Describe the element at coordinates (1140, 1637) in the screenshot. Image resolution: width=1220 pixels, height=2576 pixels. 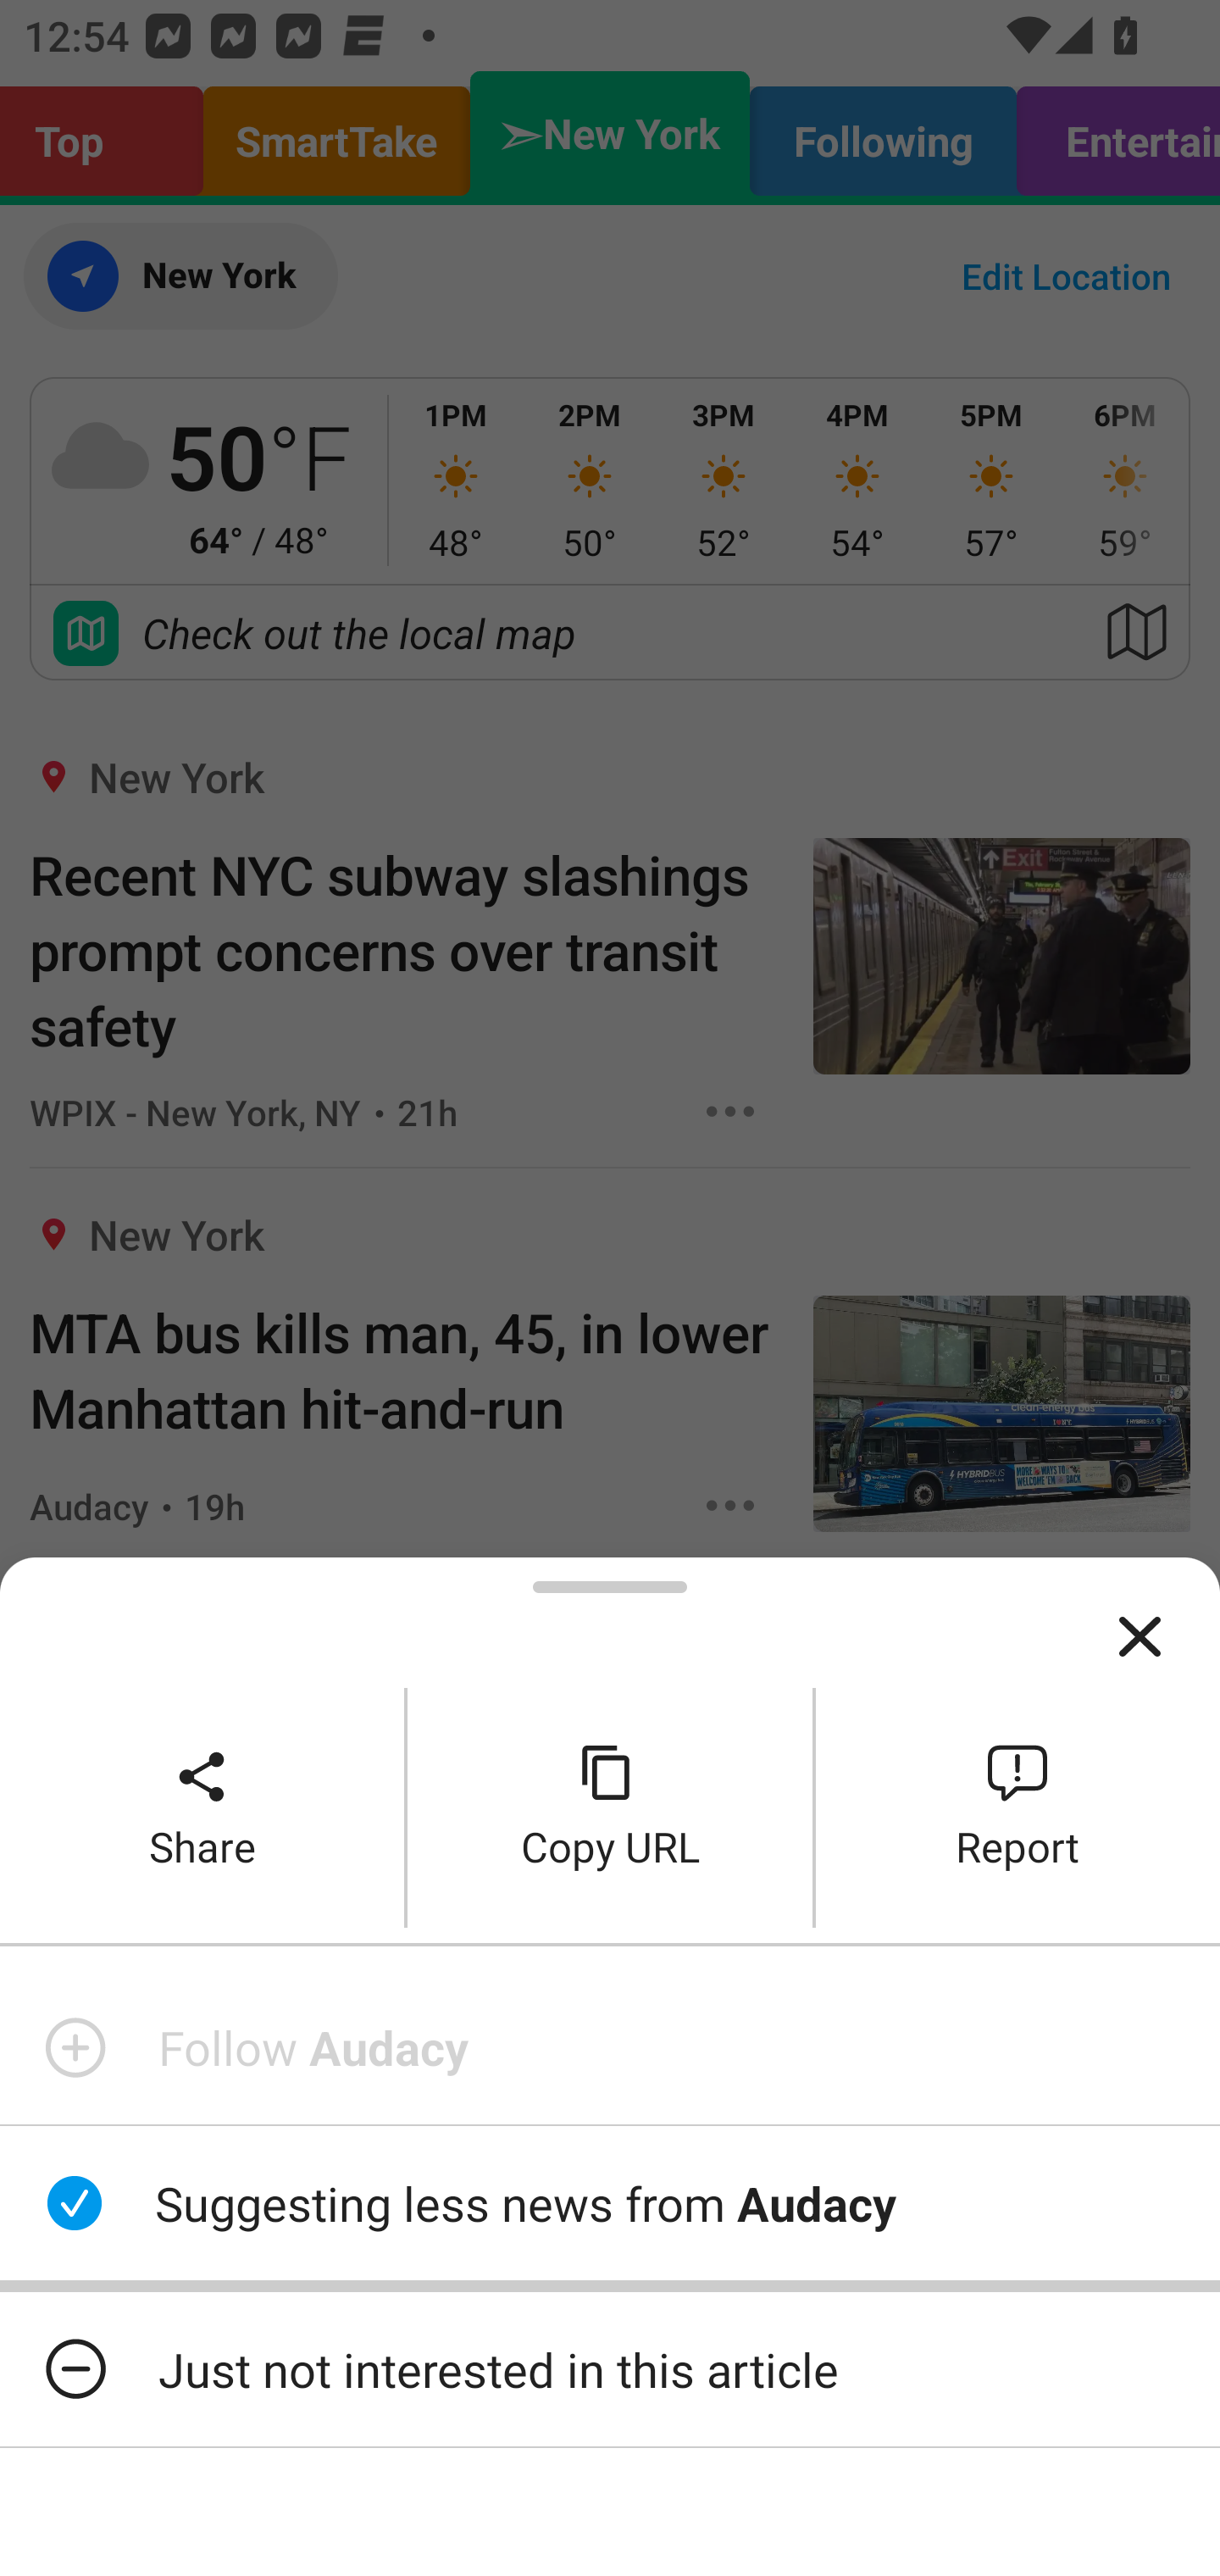
I see `Close` at that location.